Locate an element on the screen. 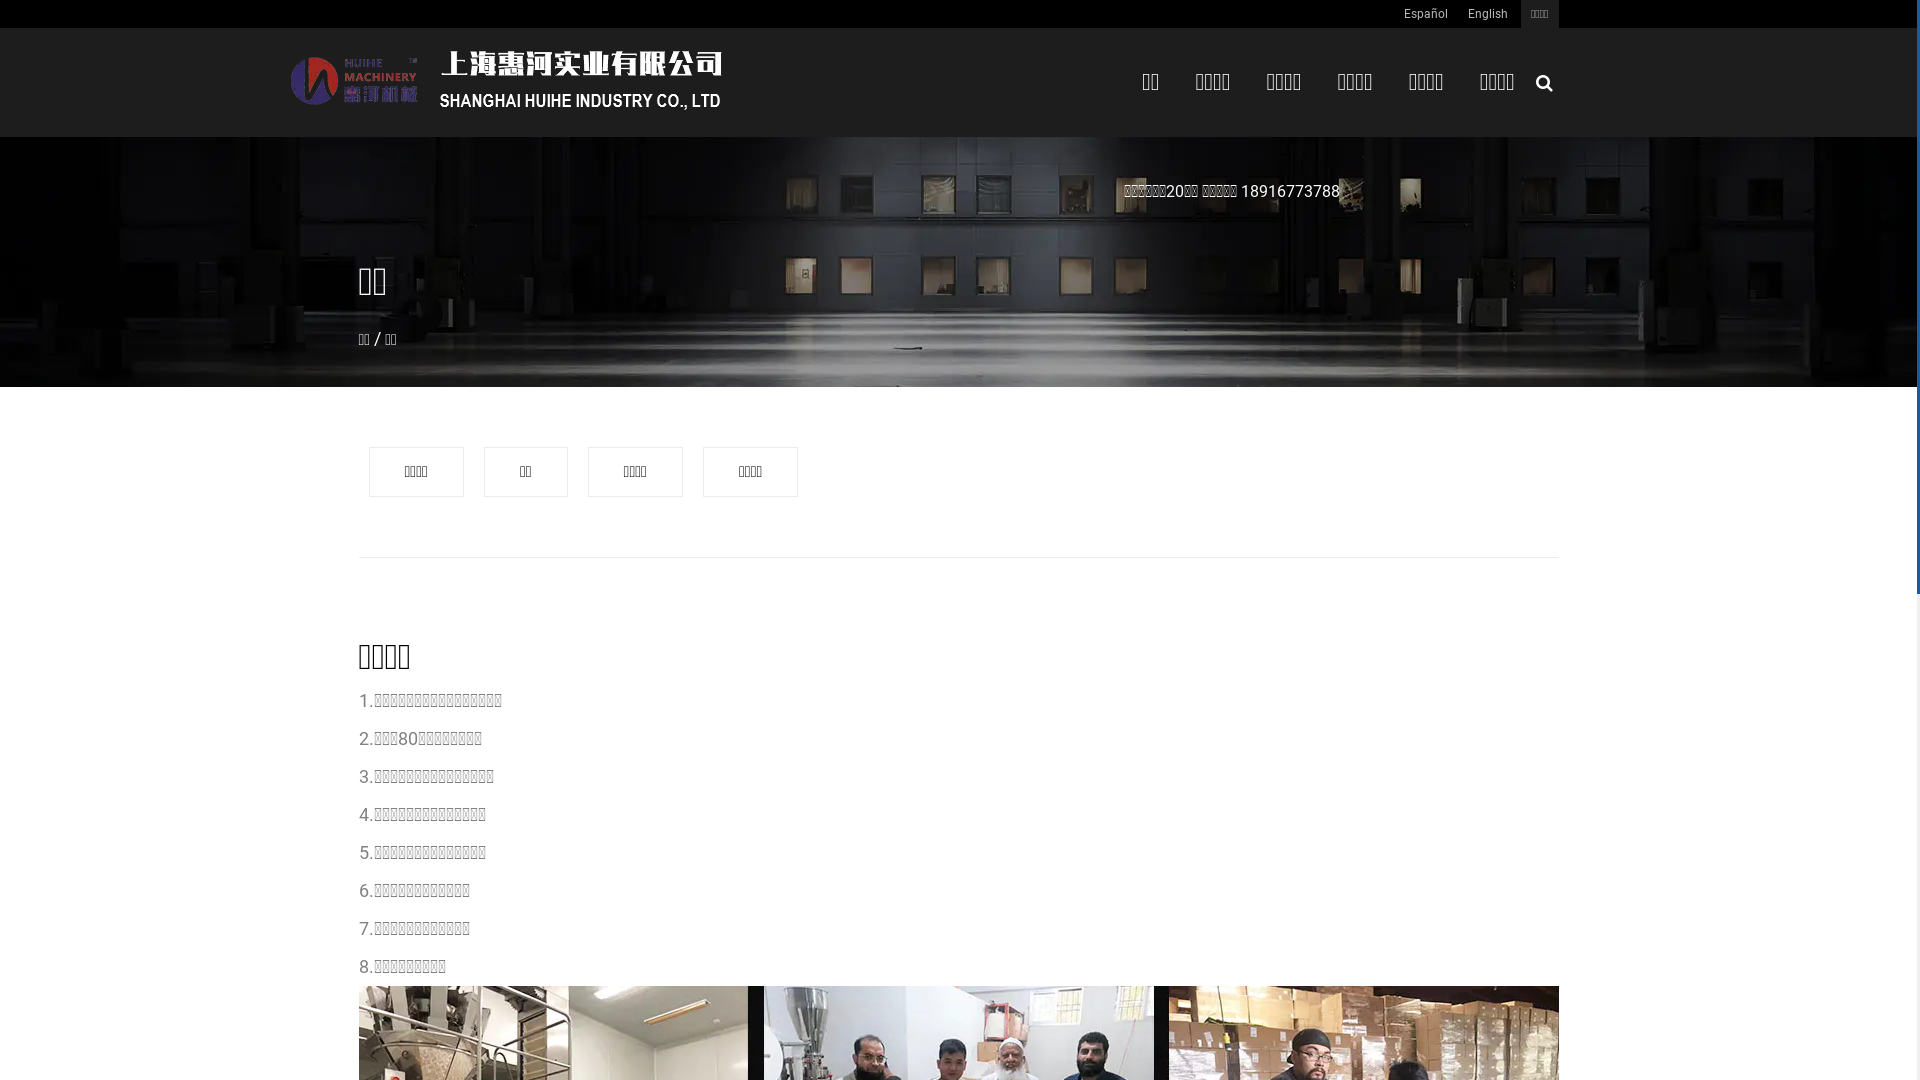 This screenshot has height=1080, width=1920. English is located at coordinates (1488, 14).